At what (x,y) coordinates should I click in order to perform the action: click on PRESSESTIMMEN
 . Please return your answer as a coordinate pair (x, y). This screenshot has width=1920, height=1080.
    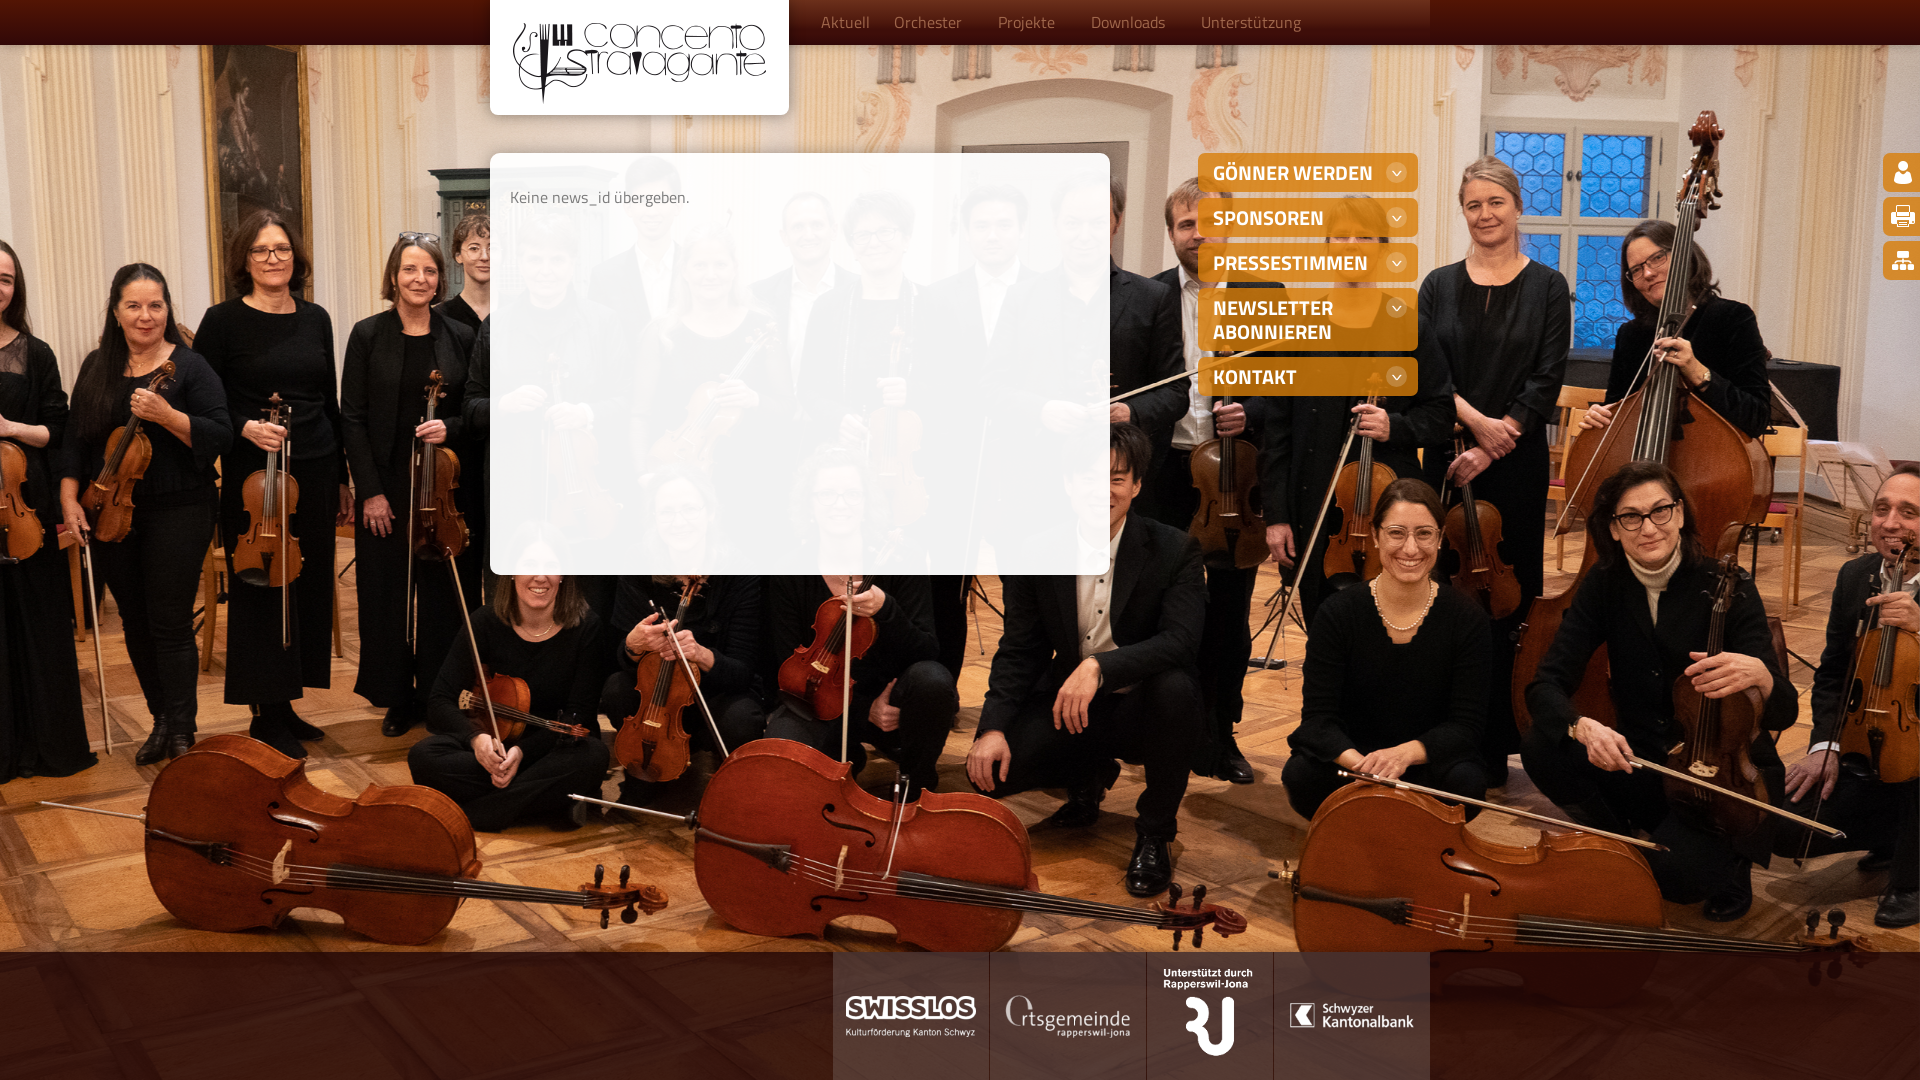
    Looking at the image, I should click on (1308, 262).